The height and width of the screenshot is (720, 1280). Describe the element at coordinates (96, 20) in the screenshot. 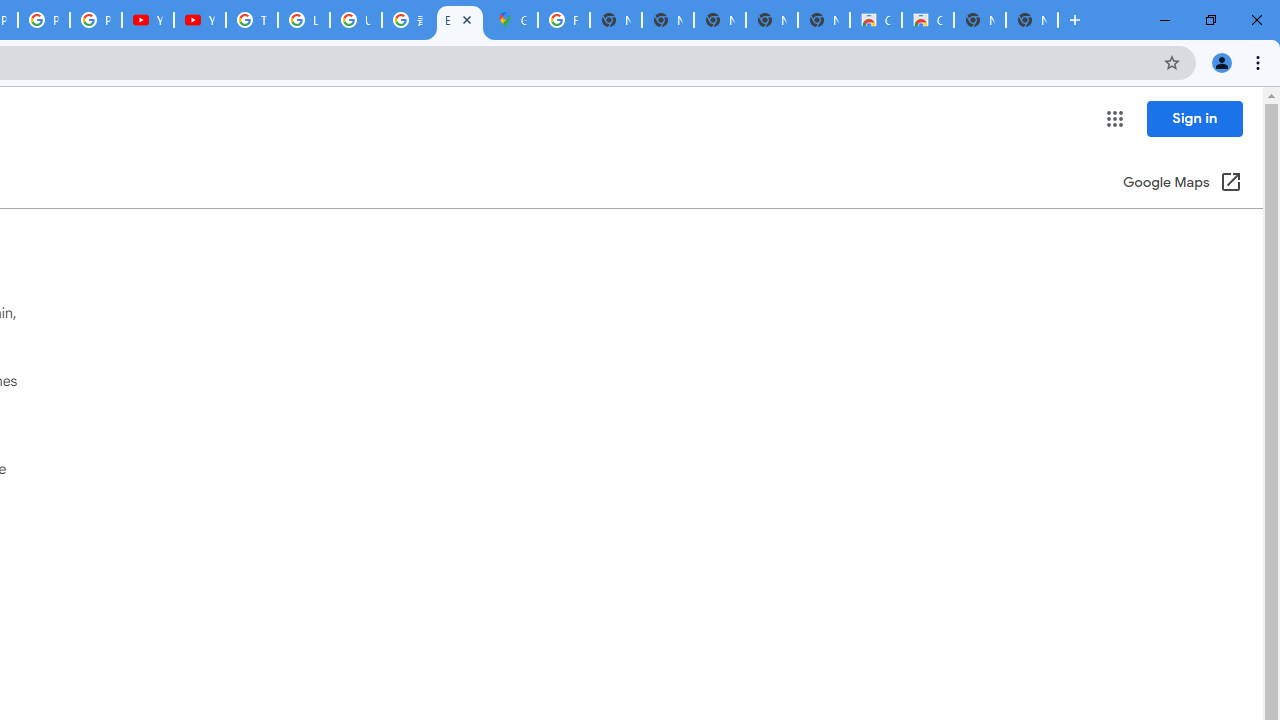

I see `Privacy Checkup` at that location.